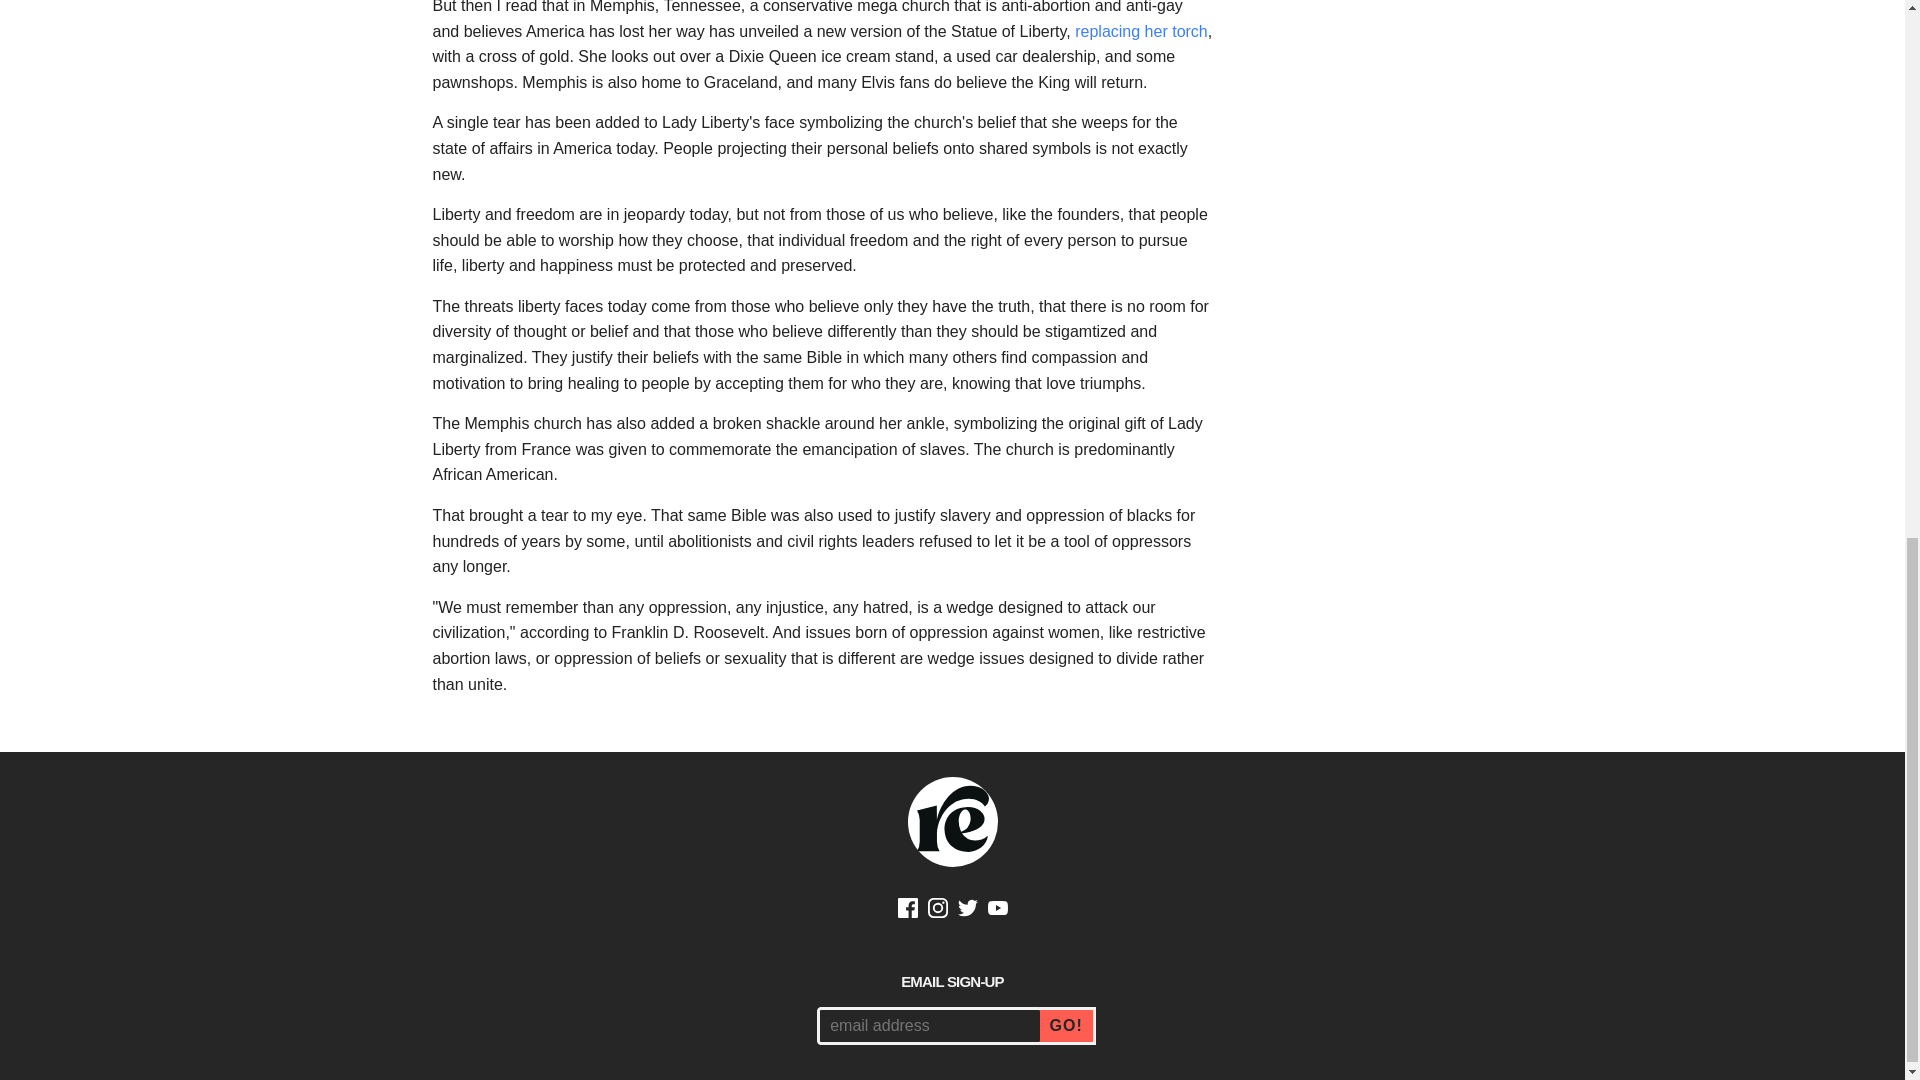  I want to click on FACEBOOK, so click(908, 910).